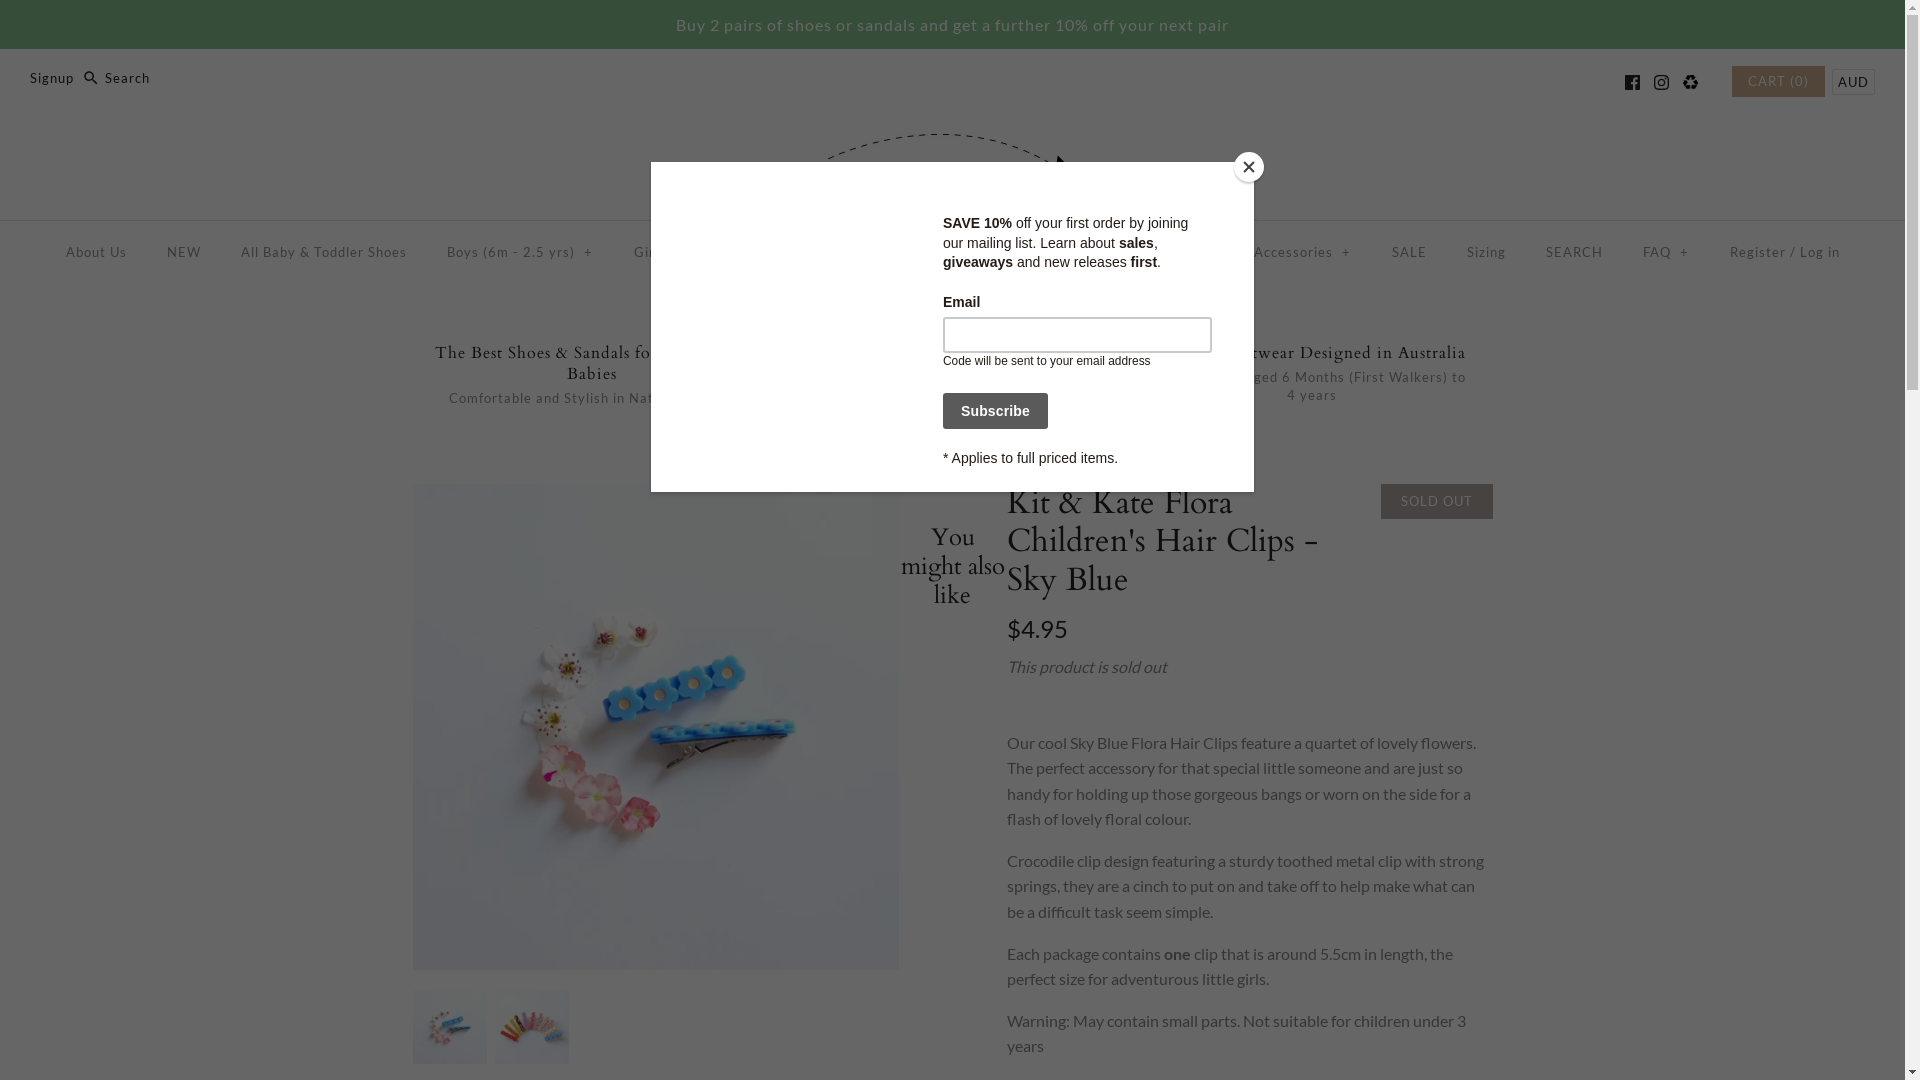 The height and width of the screenshot is (1080, 1920). I want to click on Instagram, so click(1662, 82).